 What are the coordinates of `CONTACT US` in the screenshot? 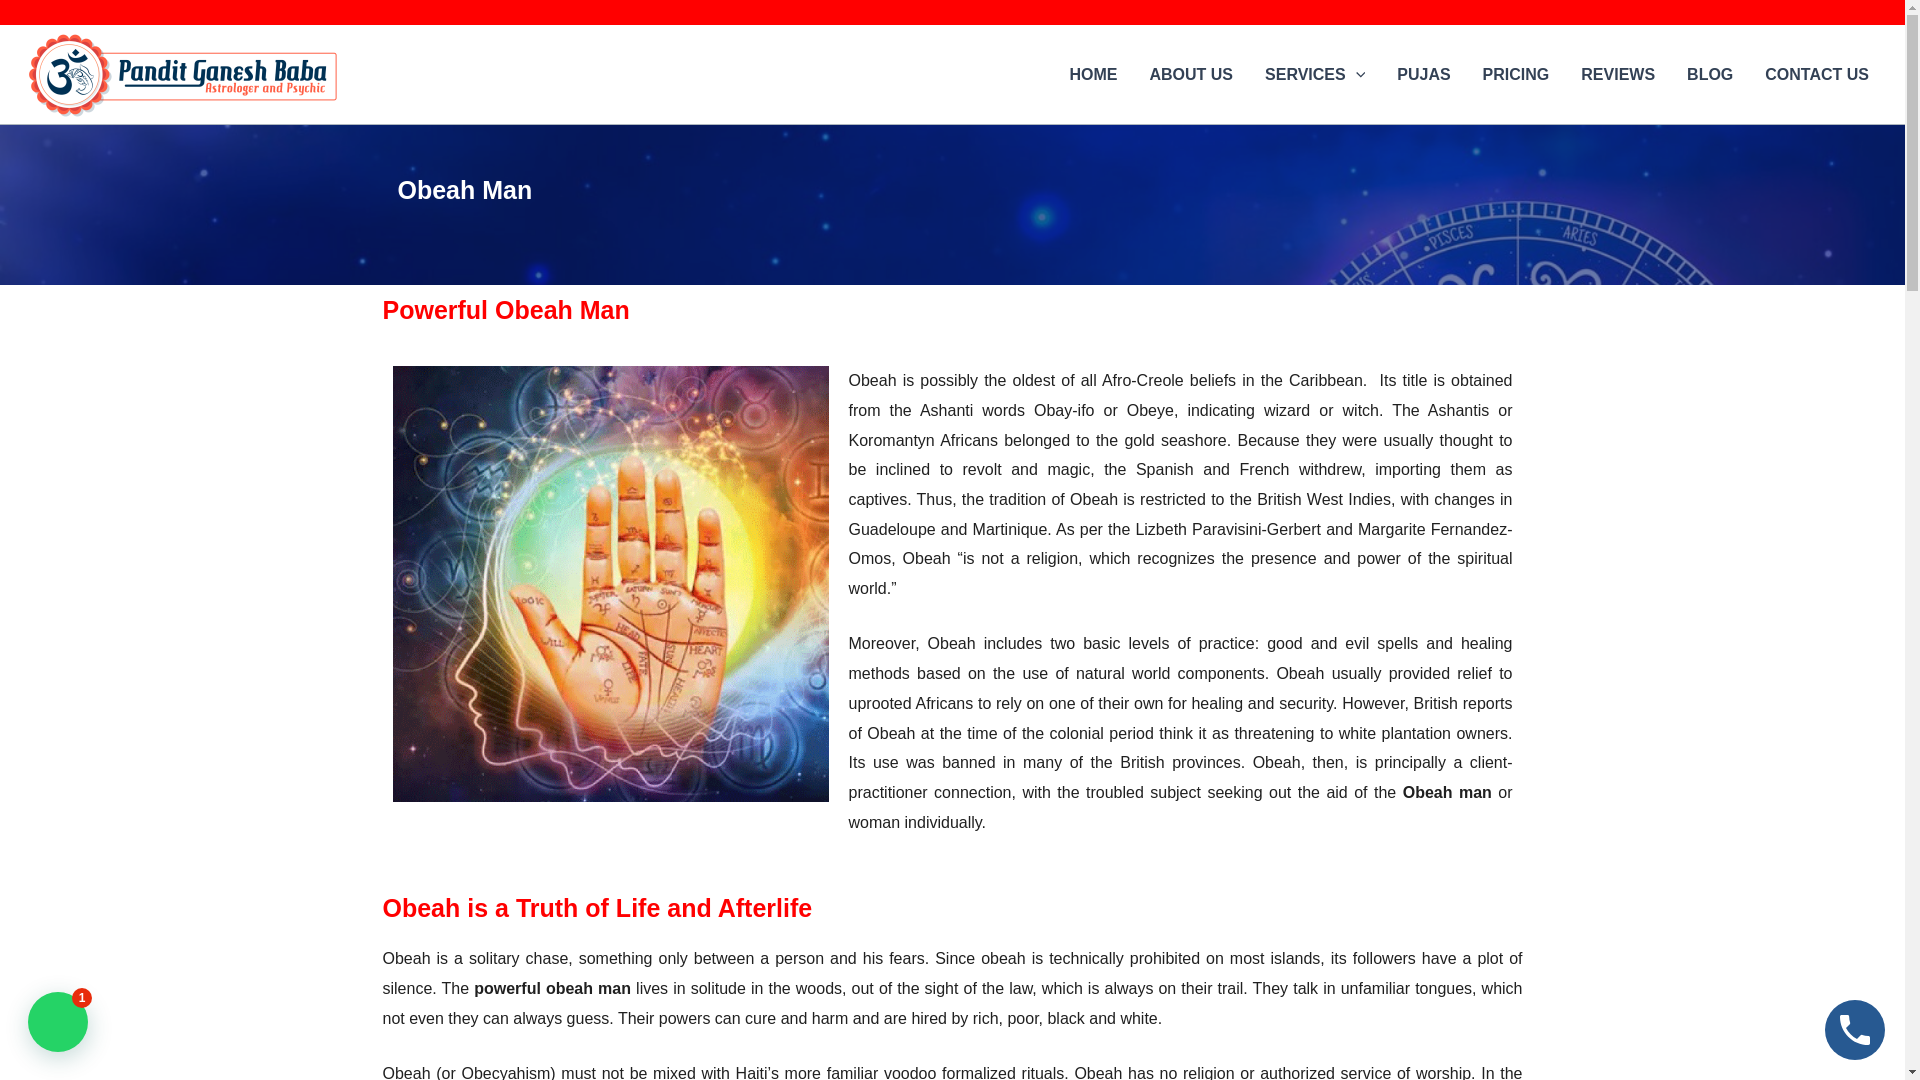 It's located at (1817, 74).